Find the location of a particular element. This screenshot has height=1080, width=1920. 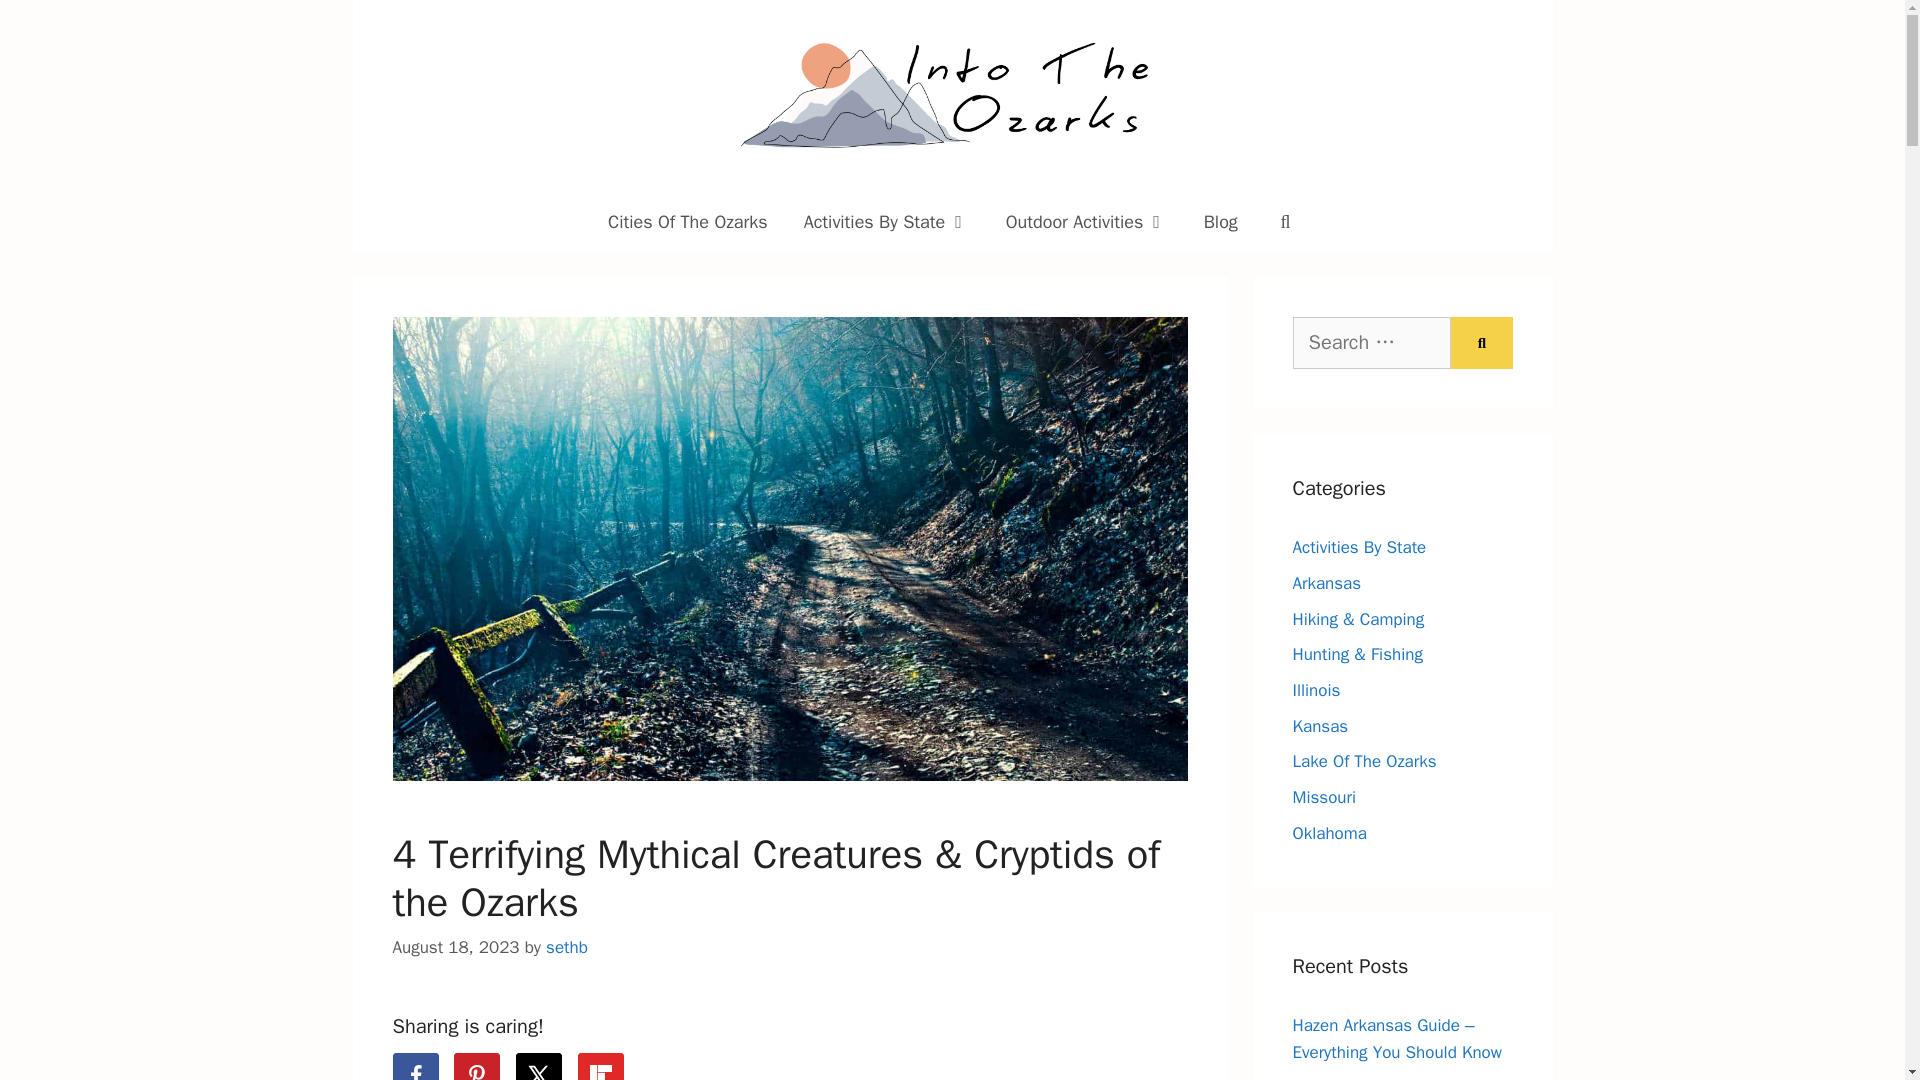

Share on Flipboard is located at coordinates (600, 1066).